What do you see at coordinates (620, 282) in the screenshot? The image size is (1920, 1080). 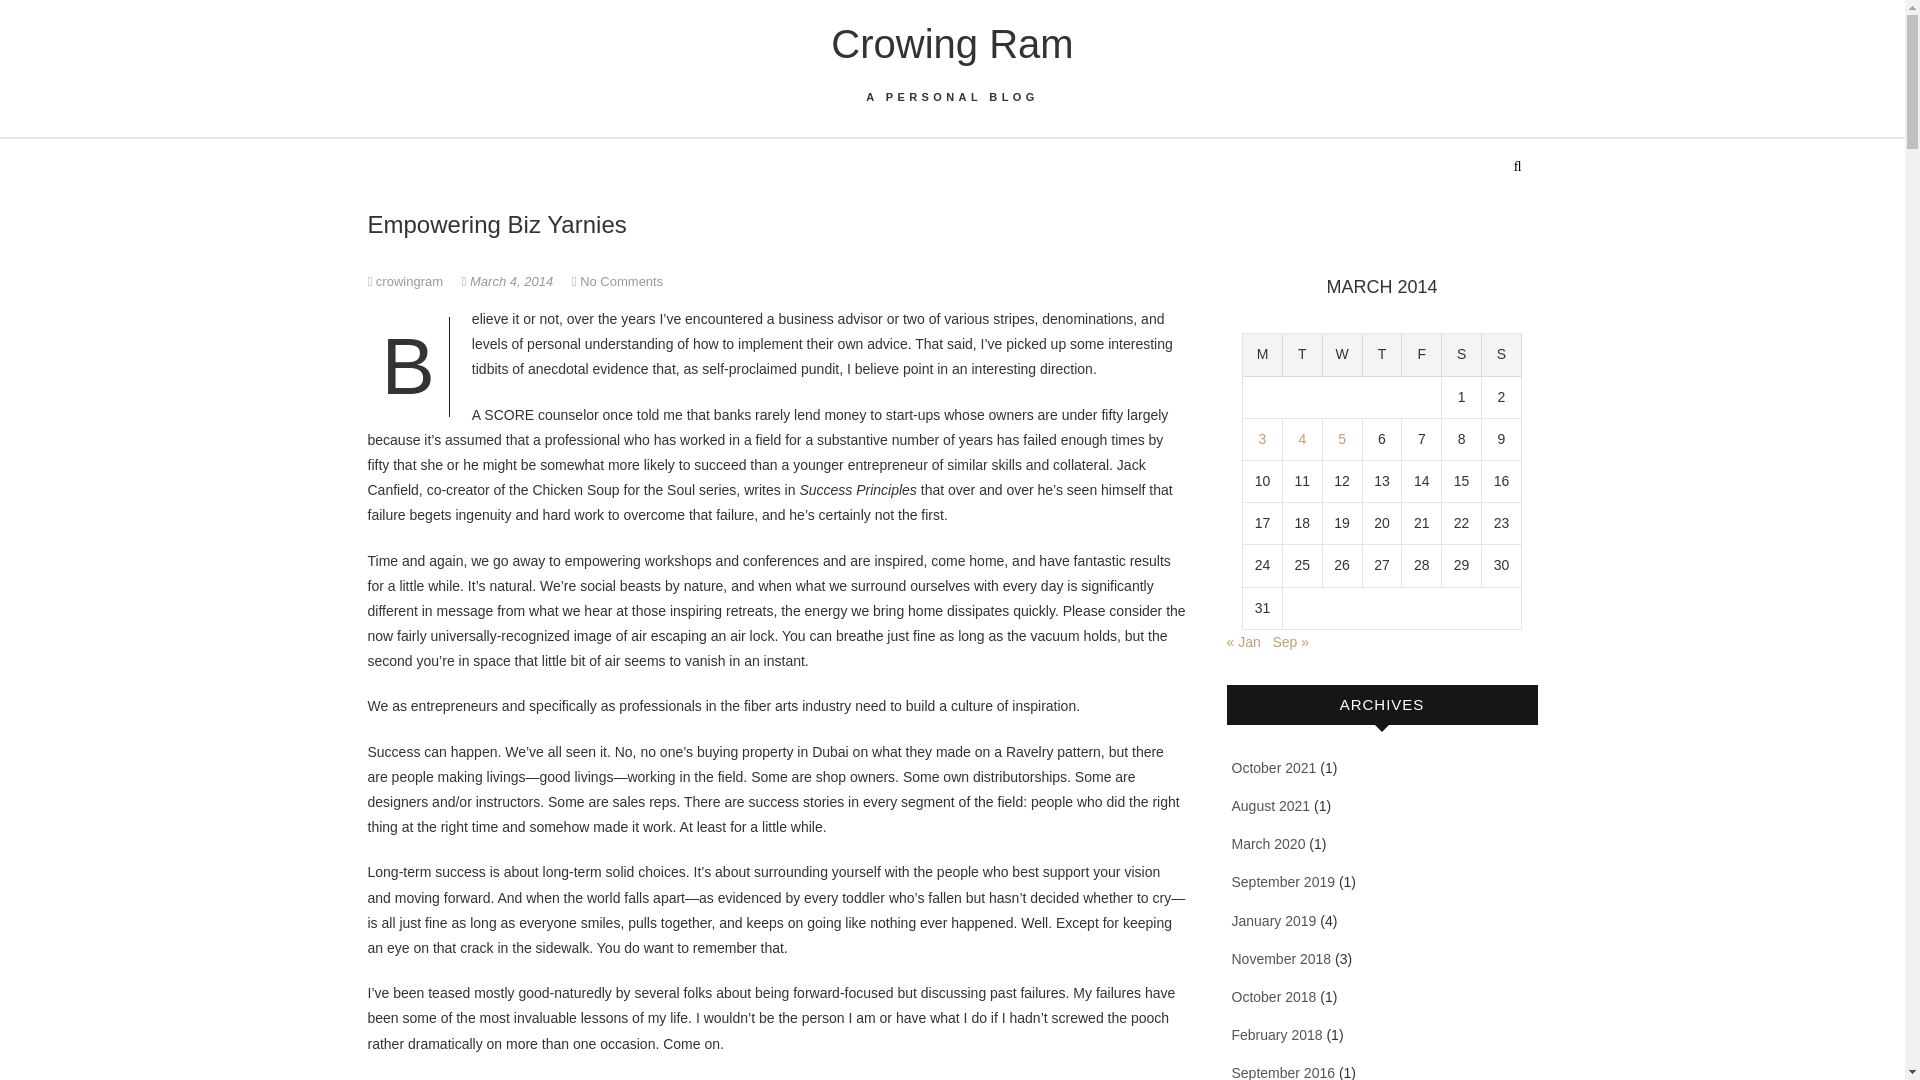 I see `No Comments` at bounding box center [620, 282].